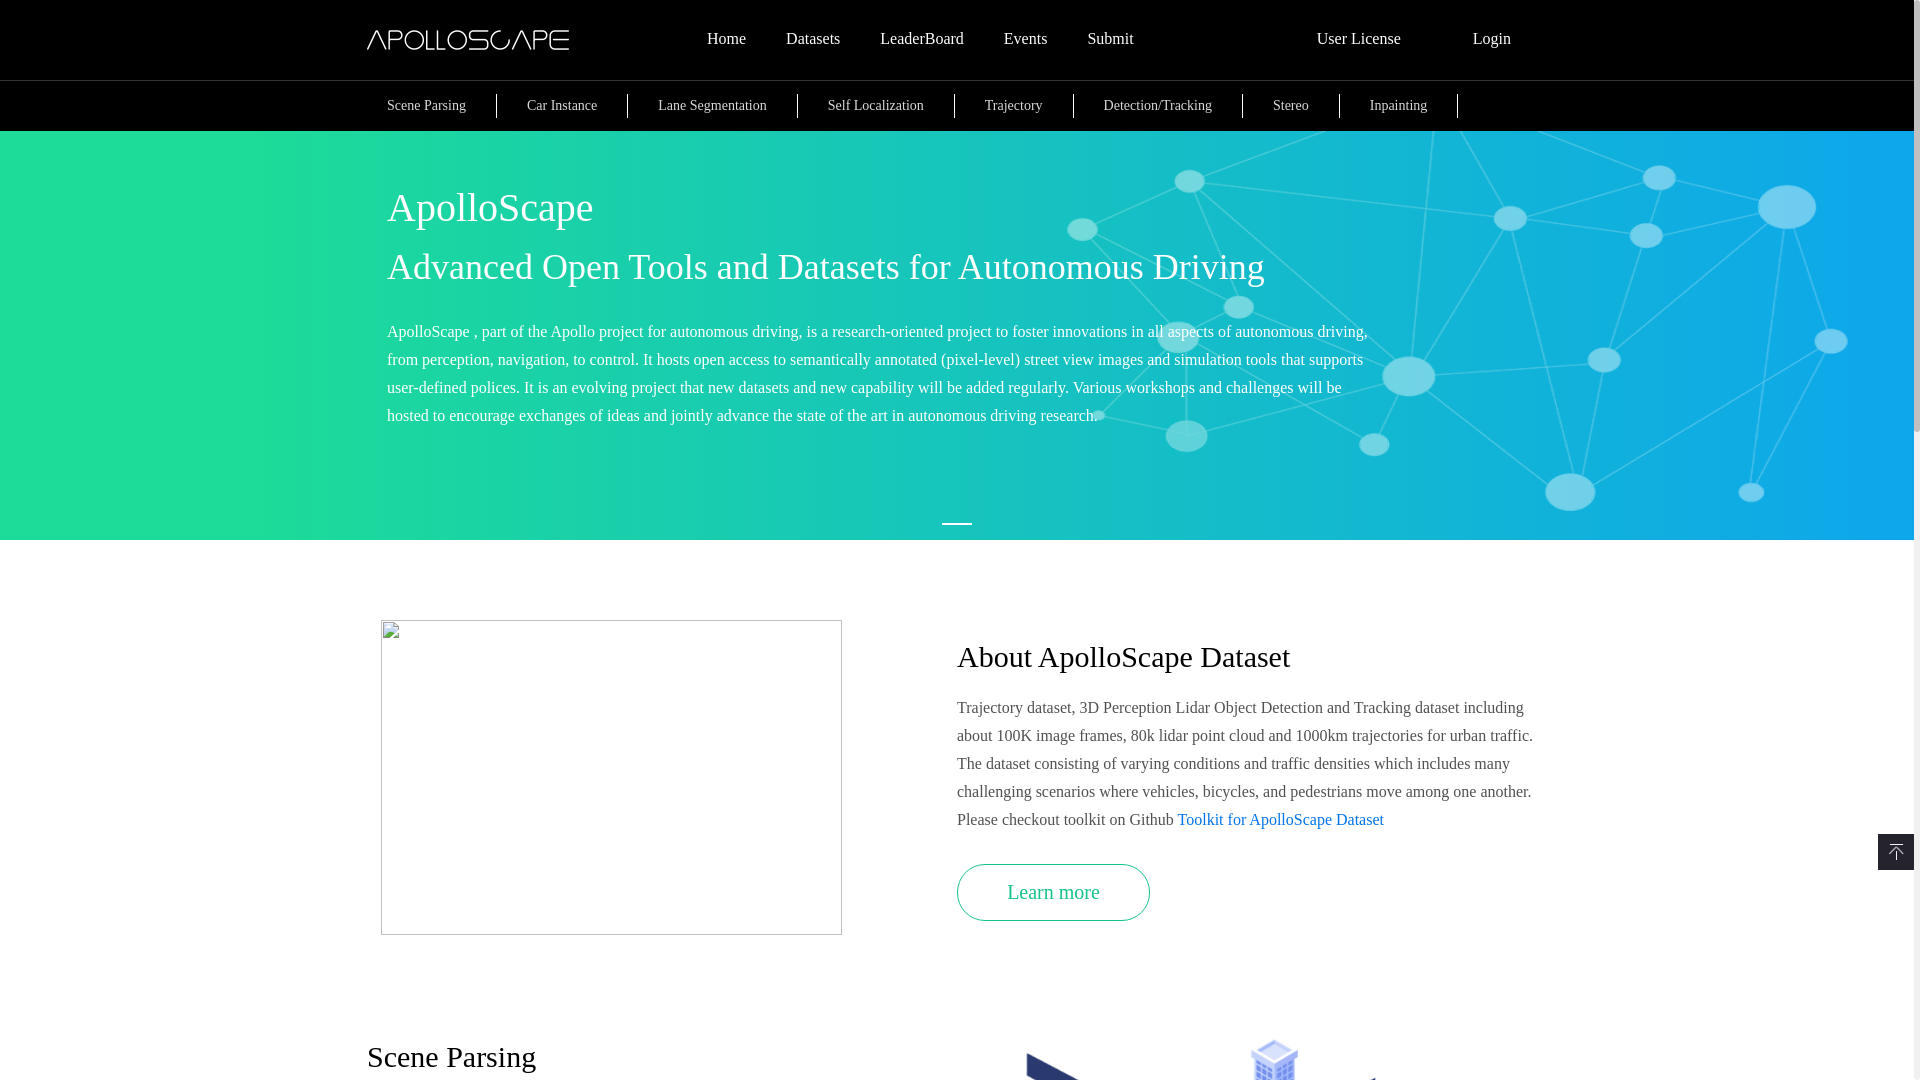 The width and height of the screenshot is (1920, 1080). I want to click on Detection/Tracking, so click(1158, 106).